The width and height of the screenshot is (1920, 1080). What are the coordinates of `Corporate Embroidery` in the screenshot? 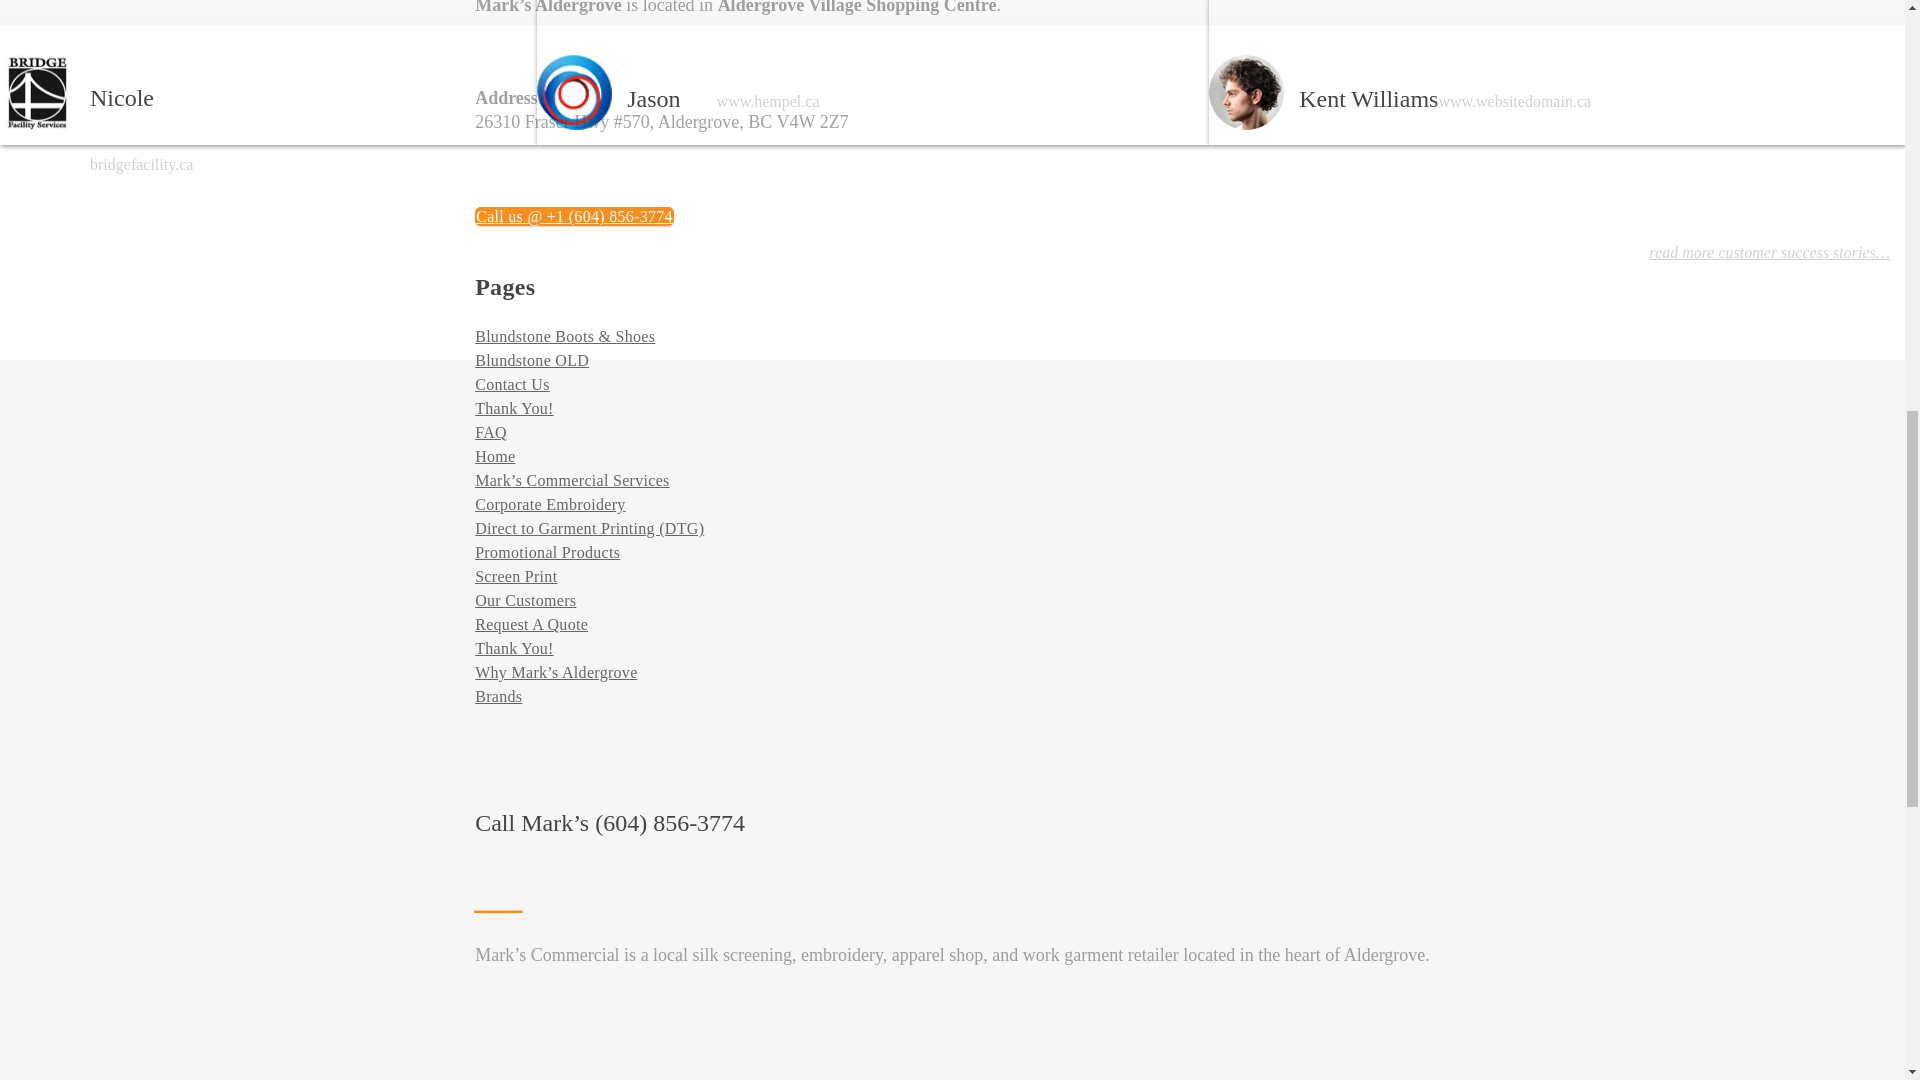 It's located at (550, 504).